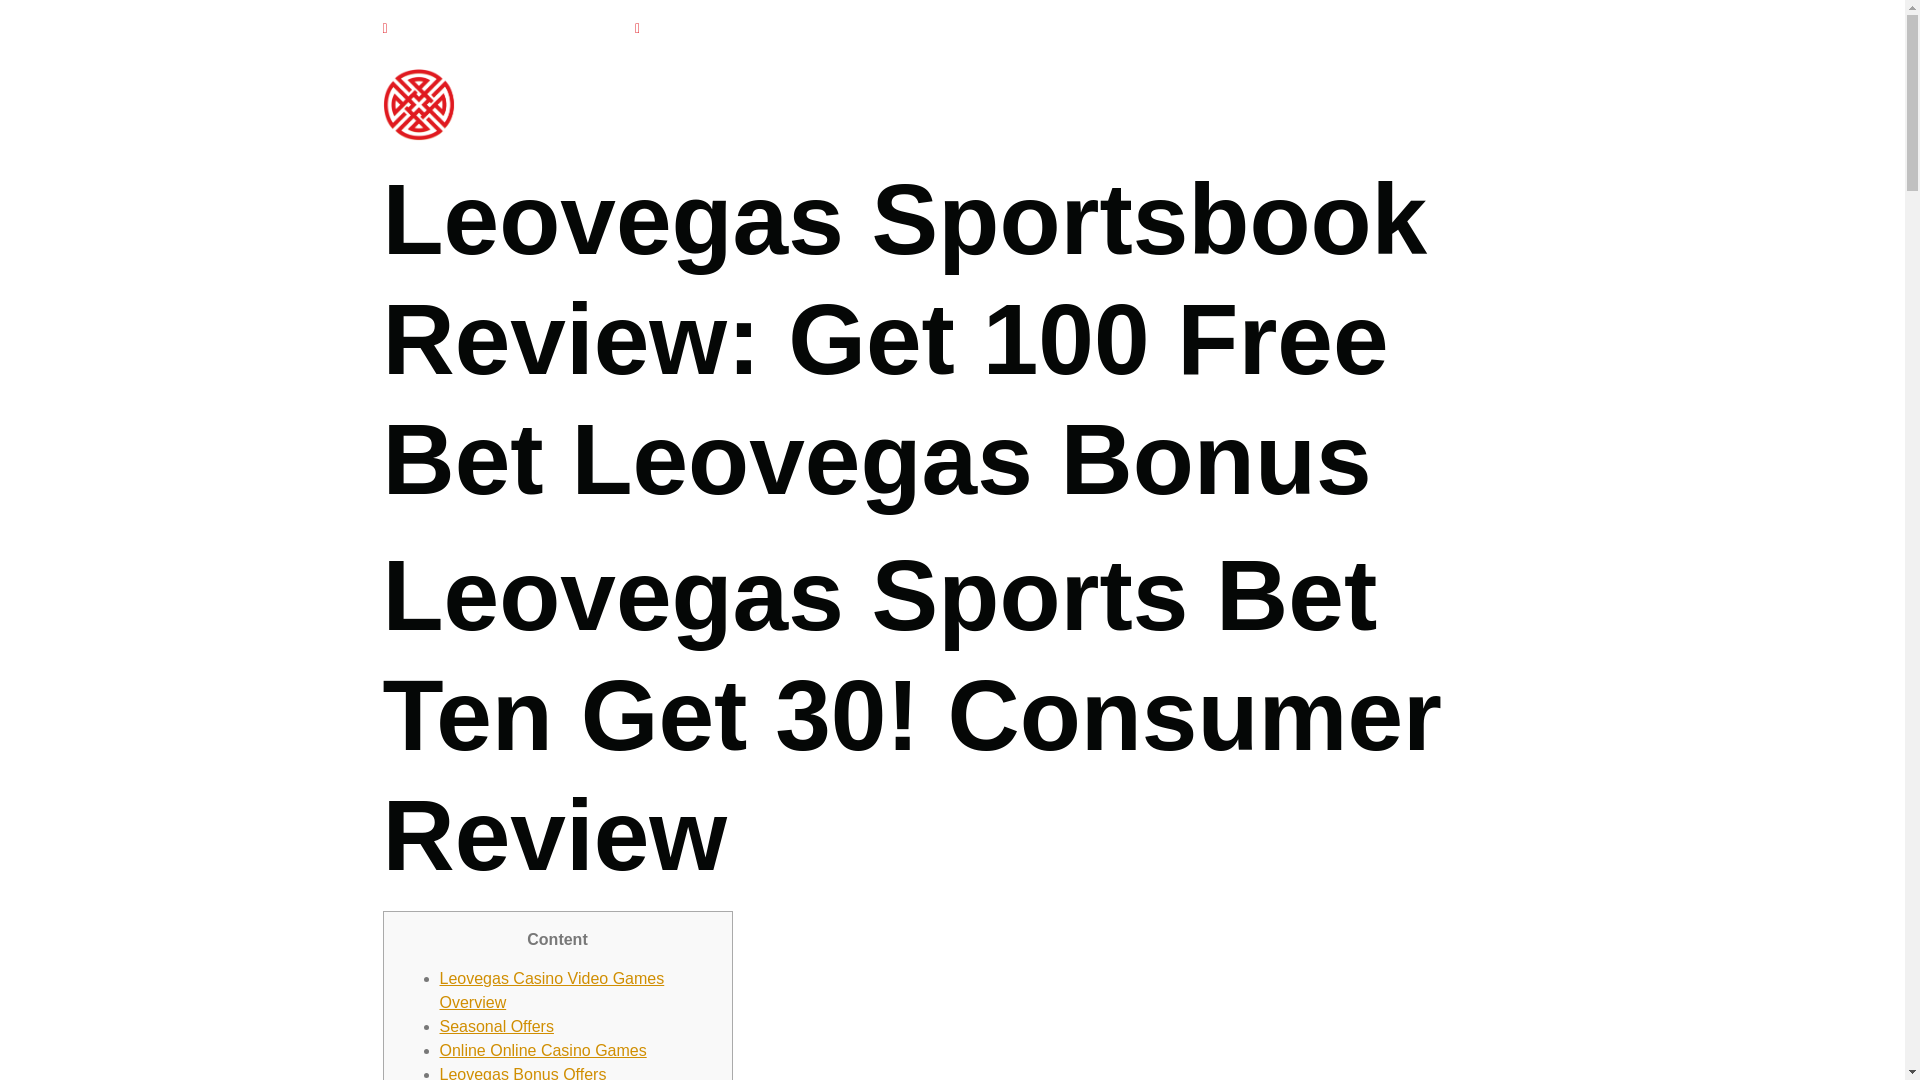  I want to click on Seasonal Offers, so click(496, 1026).